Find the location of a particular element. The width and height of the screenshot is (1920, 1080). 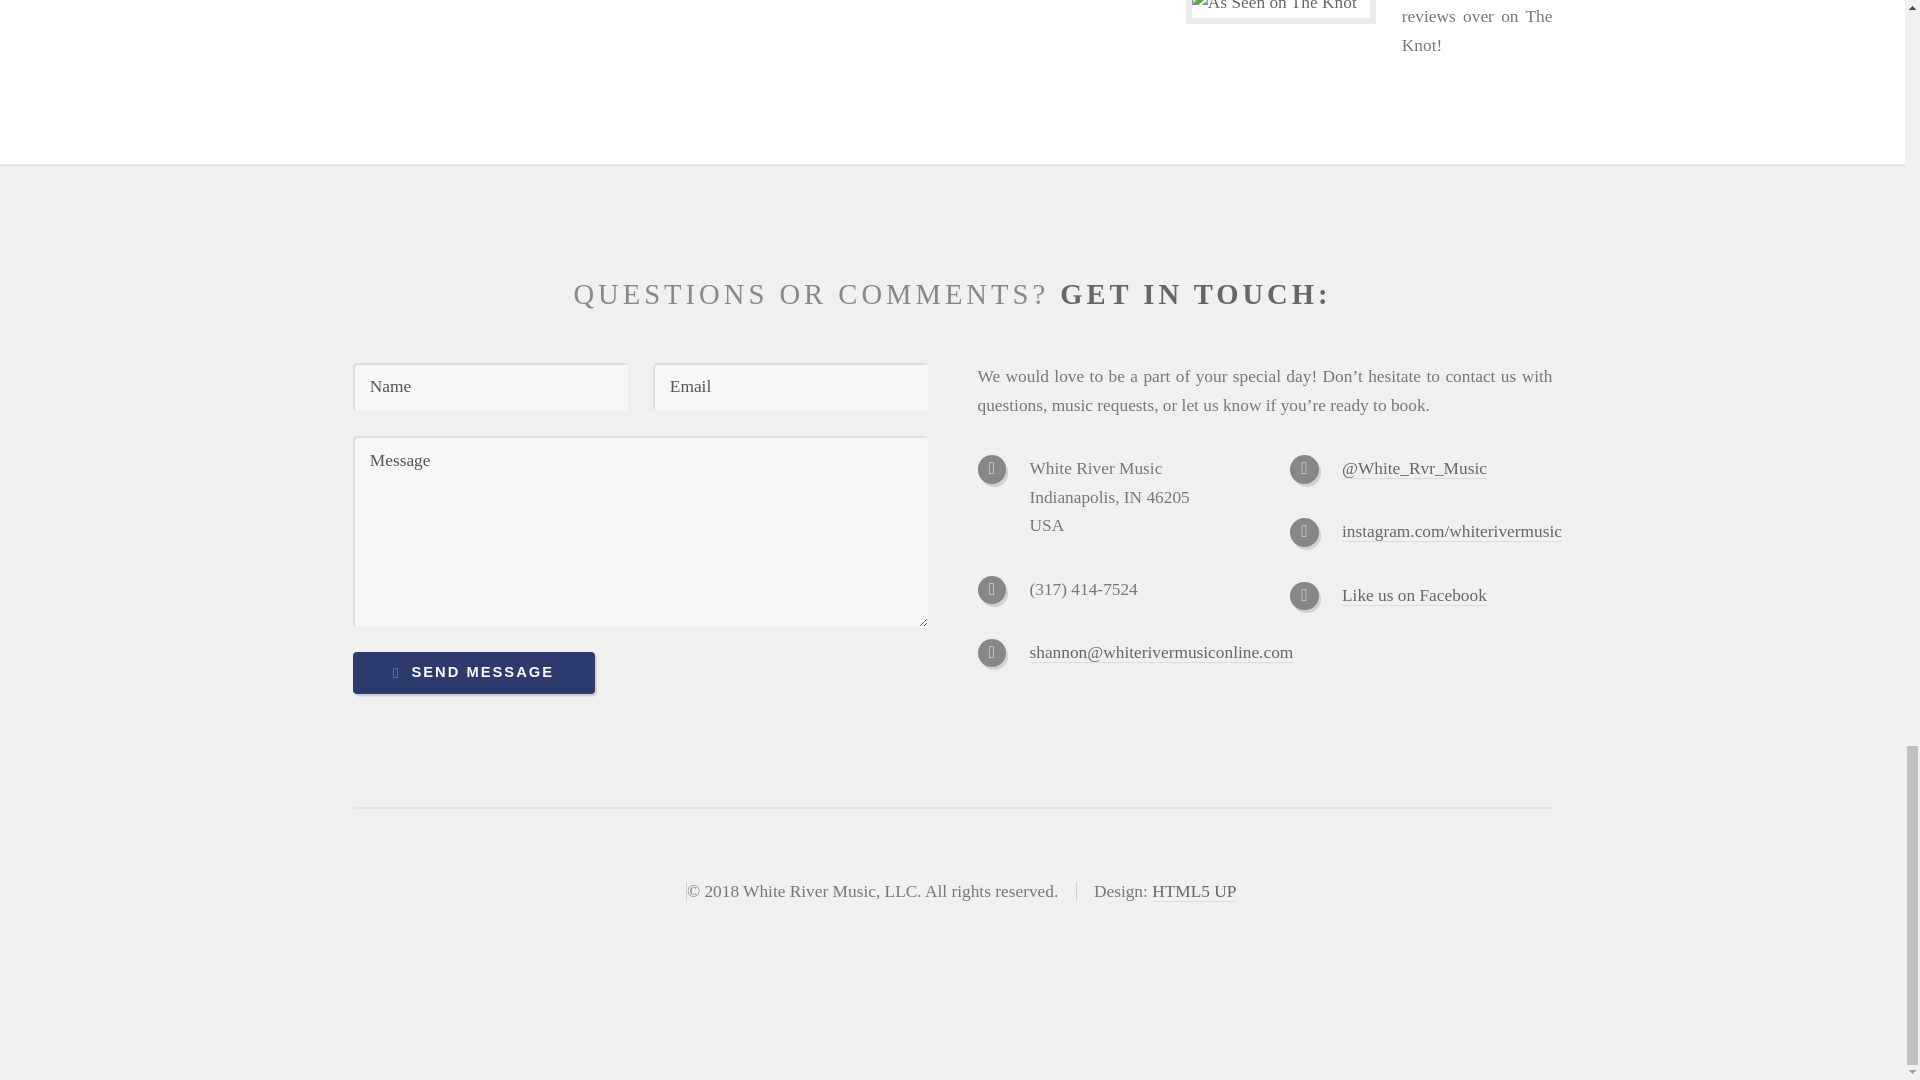

SEND MESSAGE is located at coordinates (472, 673).